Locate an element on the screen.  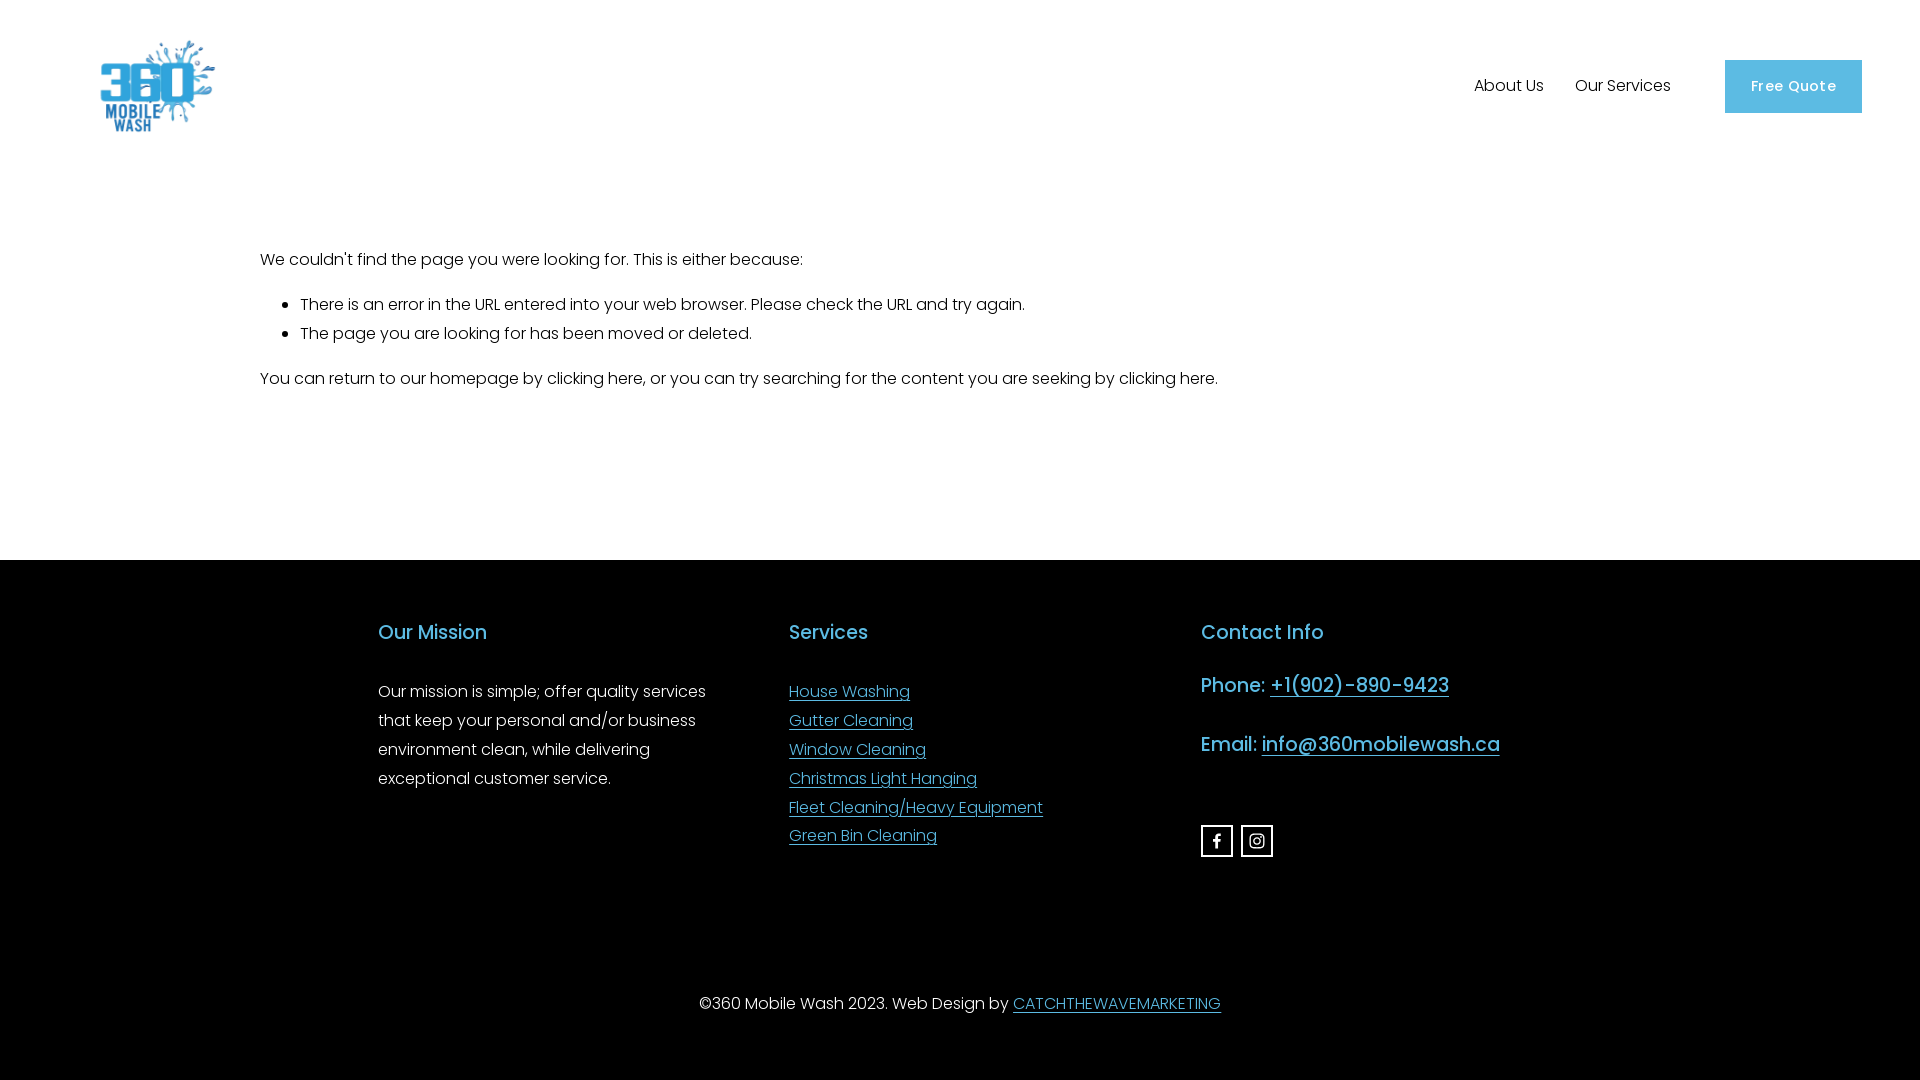
clicking here is located at coordinates (1167, 378).